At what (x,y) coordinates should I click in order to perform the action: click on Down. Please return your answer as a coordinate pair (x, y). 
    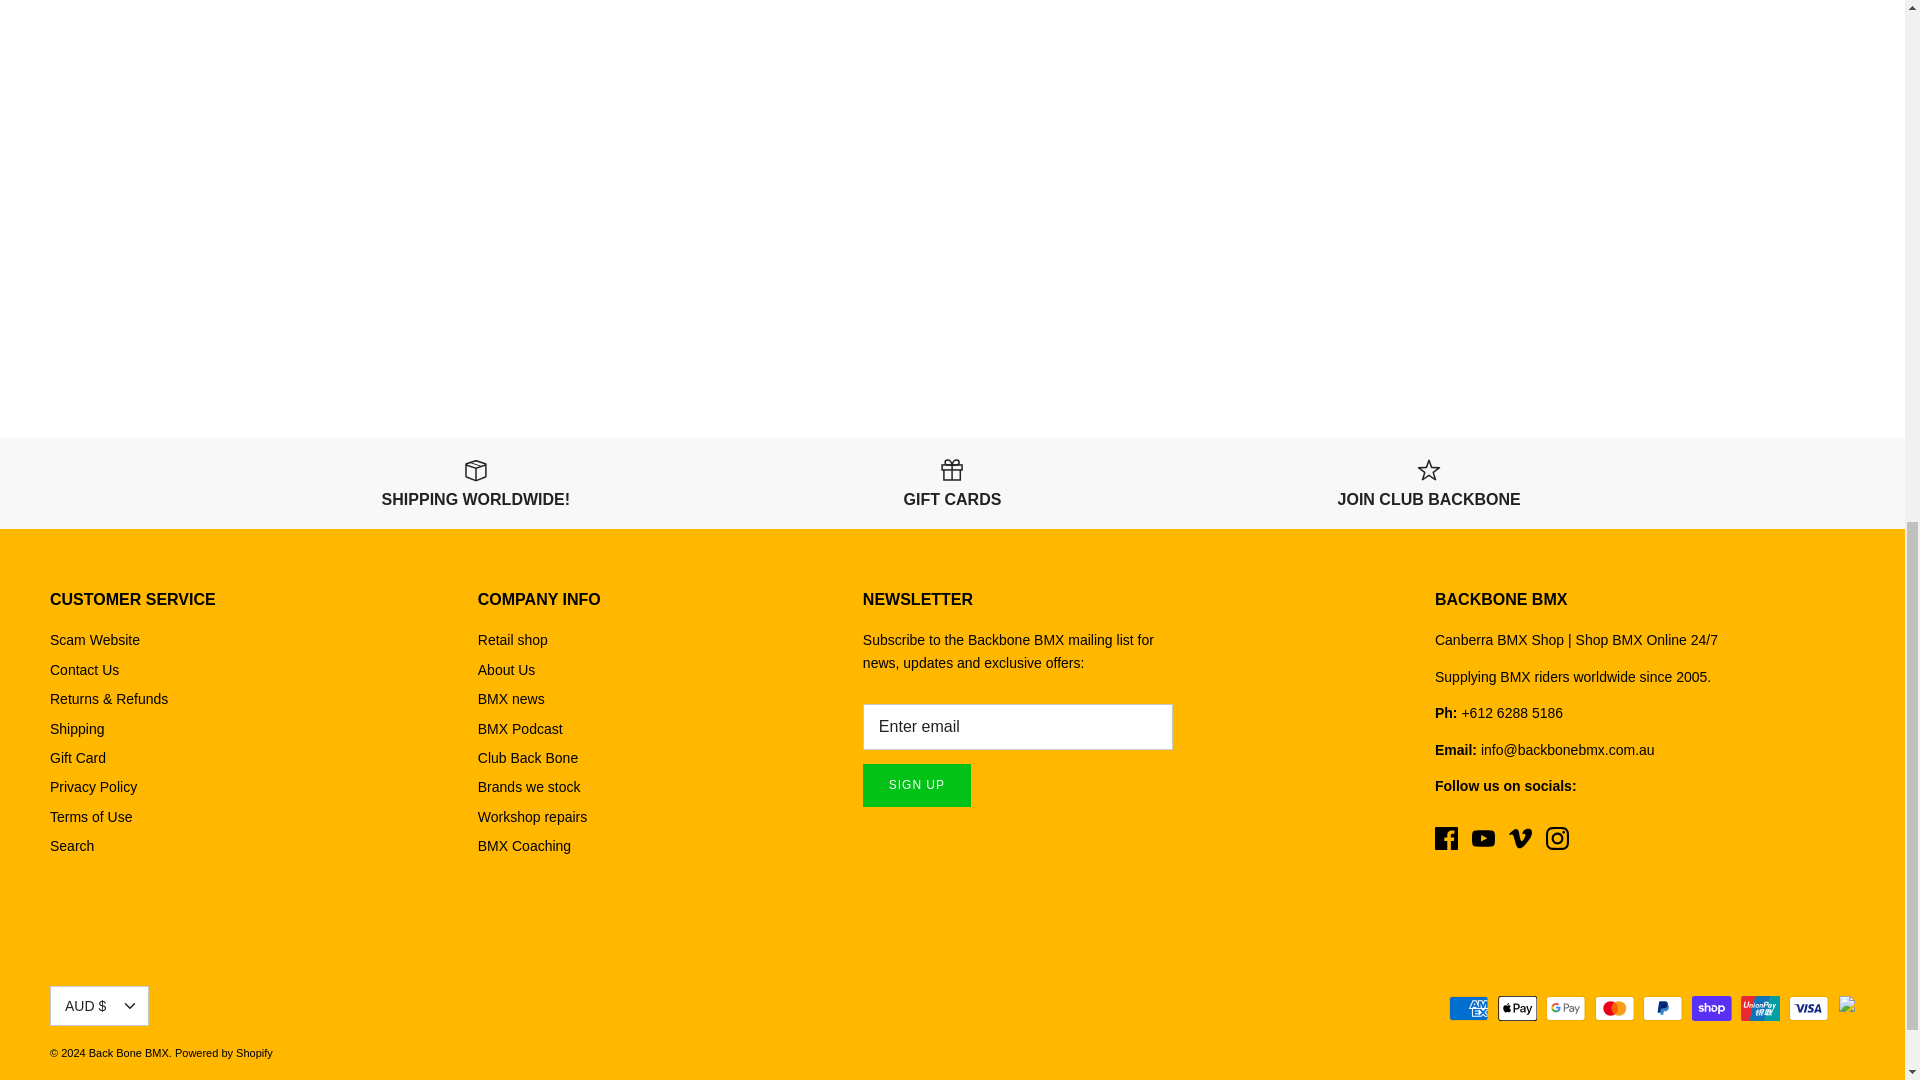
    Looking at the image, I should click on (129, 1006).